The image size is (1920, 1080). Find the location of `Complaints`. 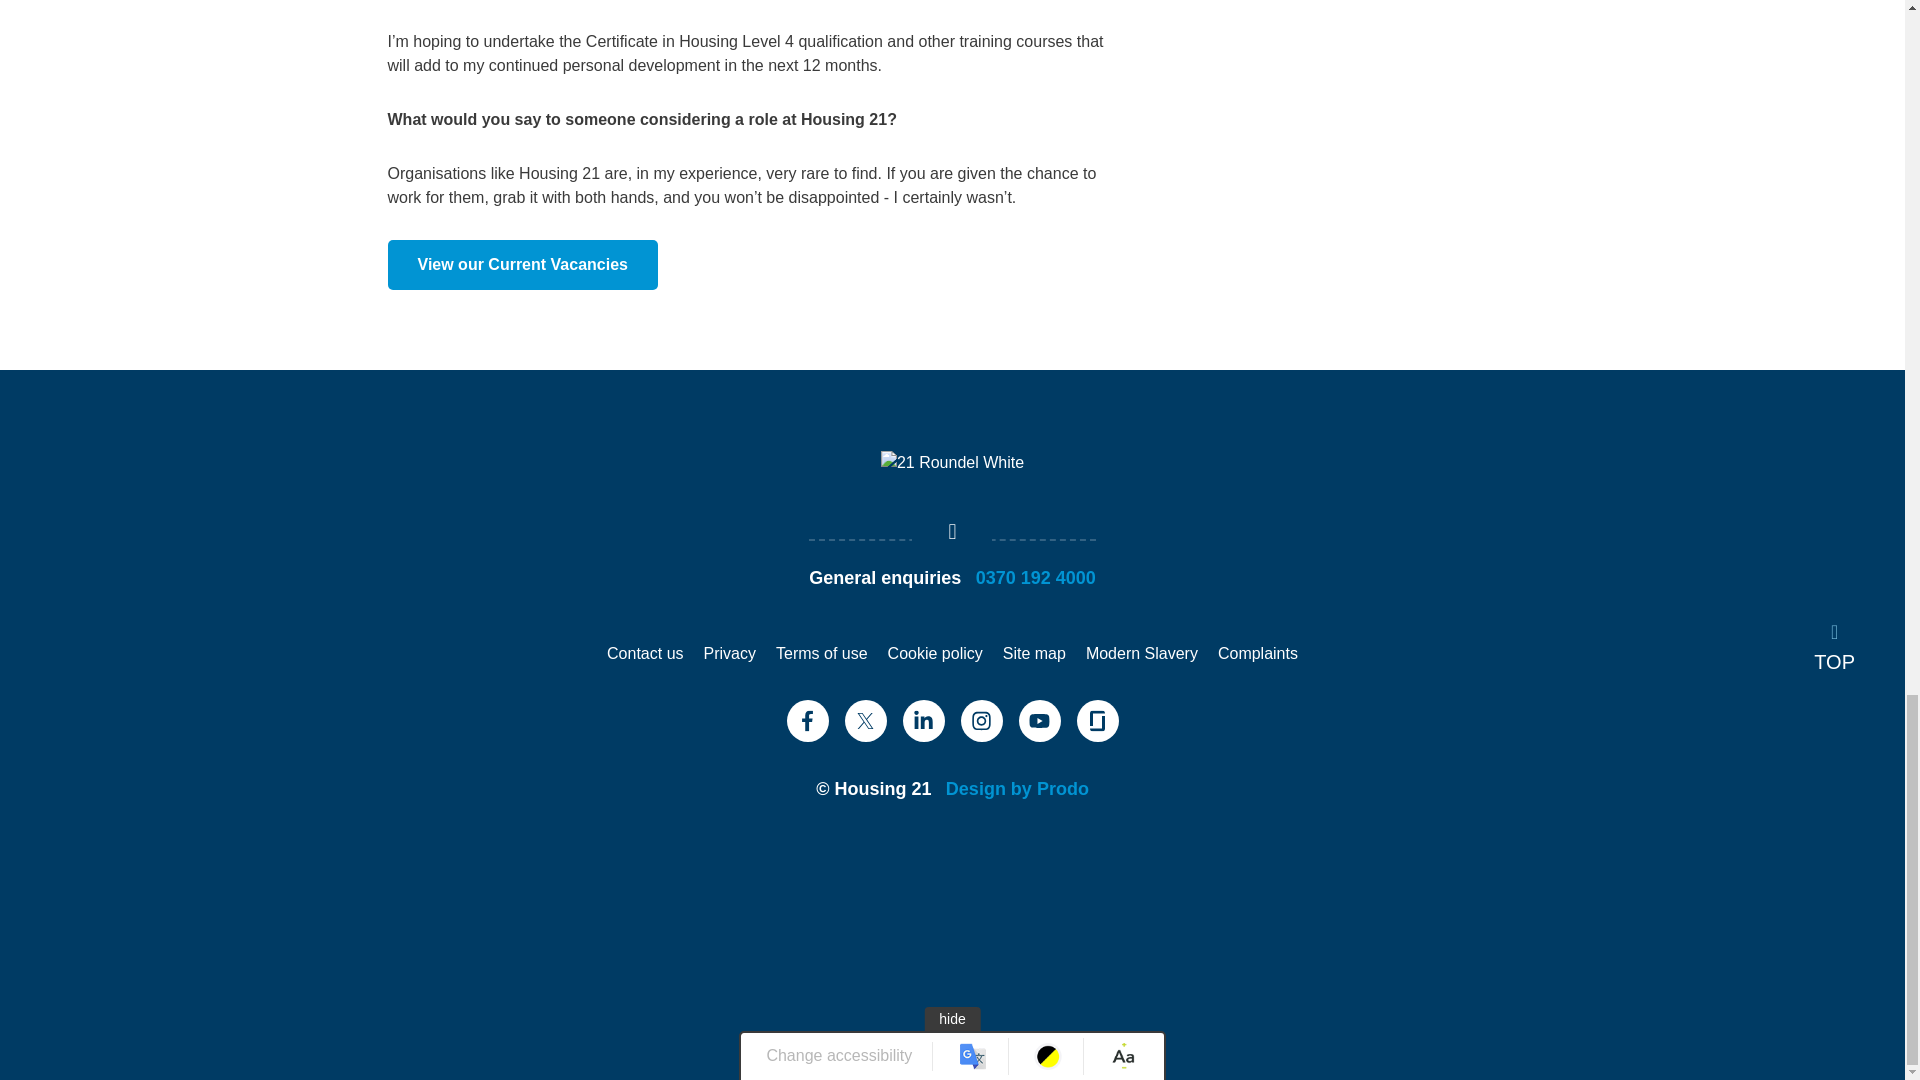

Complaints is located at coordinates (1257, 653).